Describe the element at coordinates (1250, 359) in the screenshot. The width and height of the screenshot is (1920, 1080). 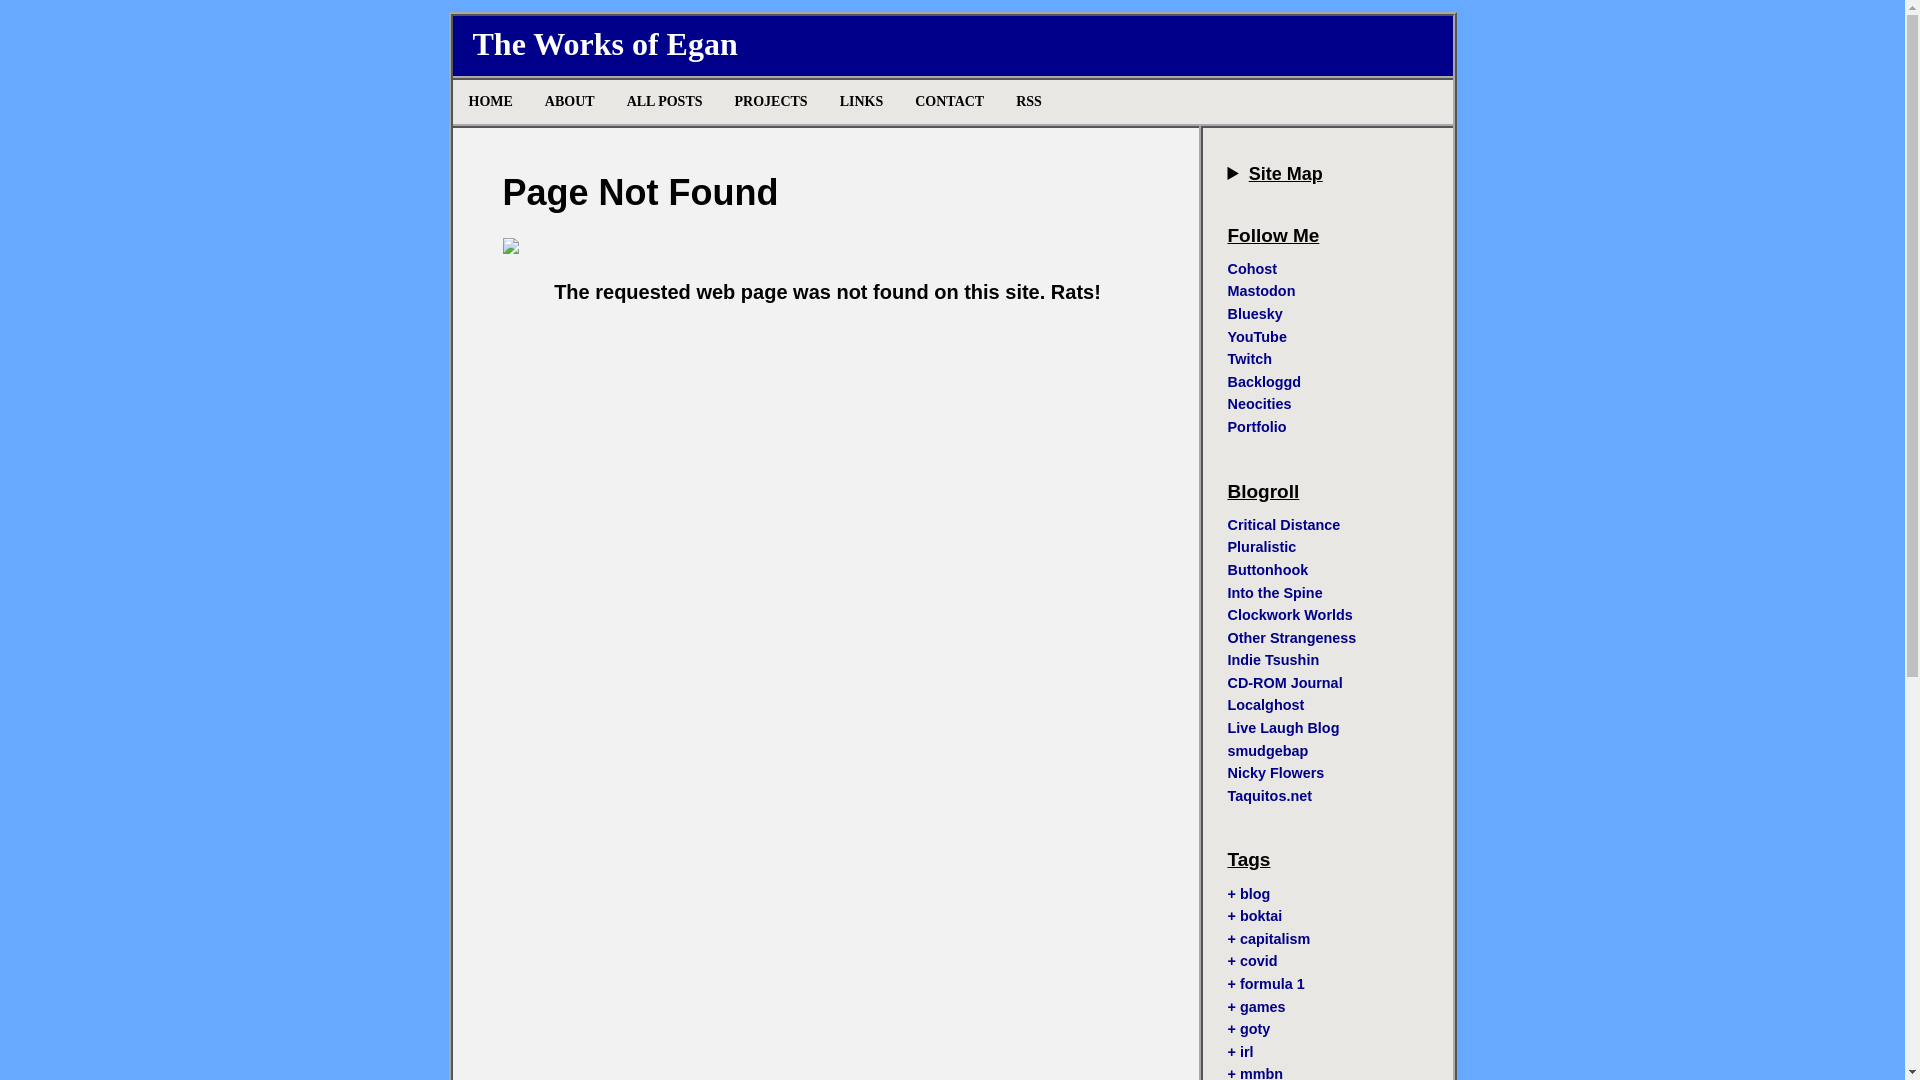
I see `Twitch` at that location.